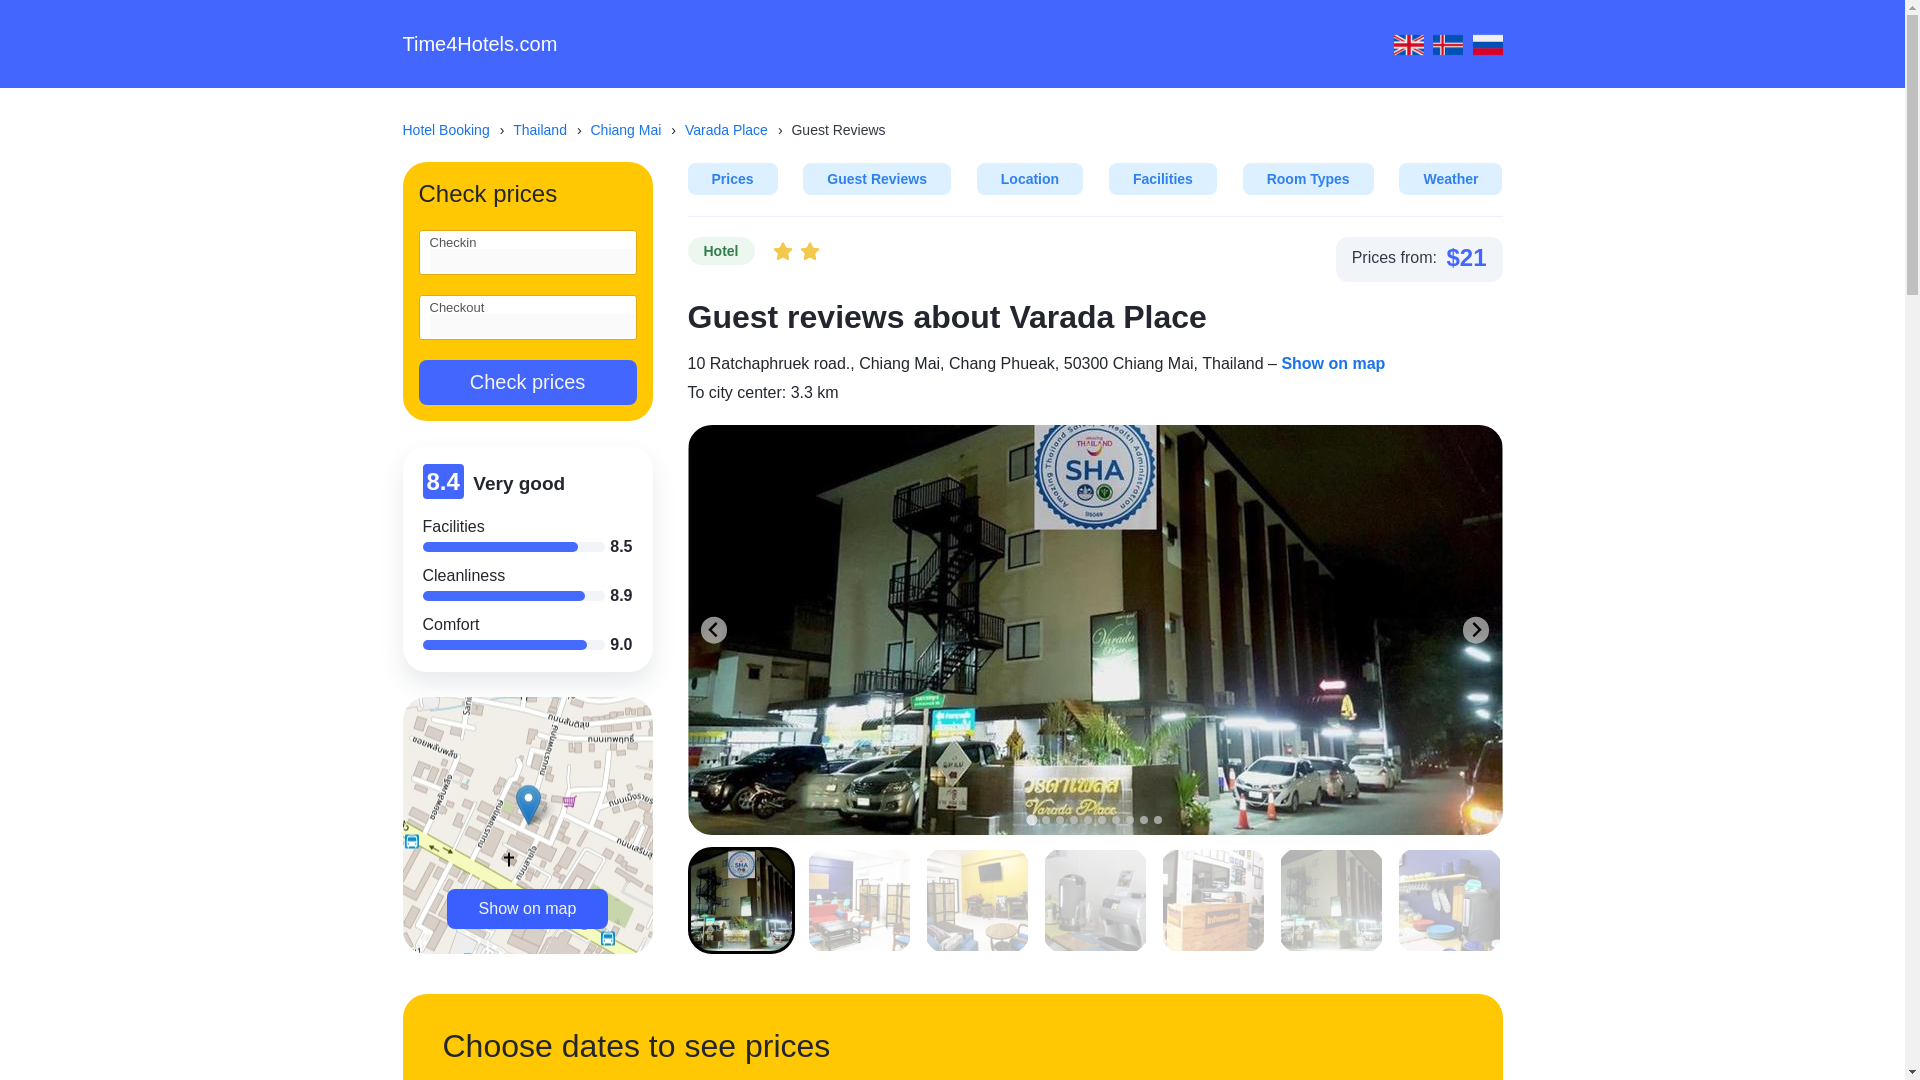 This screenshot has height=1080, width=1920. Describe the element at coordinates (454, 130) in the screenshot. I see `Hotel Booking` at that location.